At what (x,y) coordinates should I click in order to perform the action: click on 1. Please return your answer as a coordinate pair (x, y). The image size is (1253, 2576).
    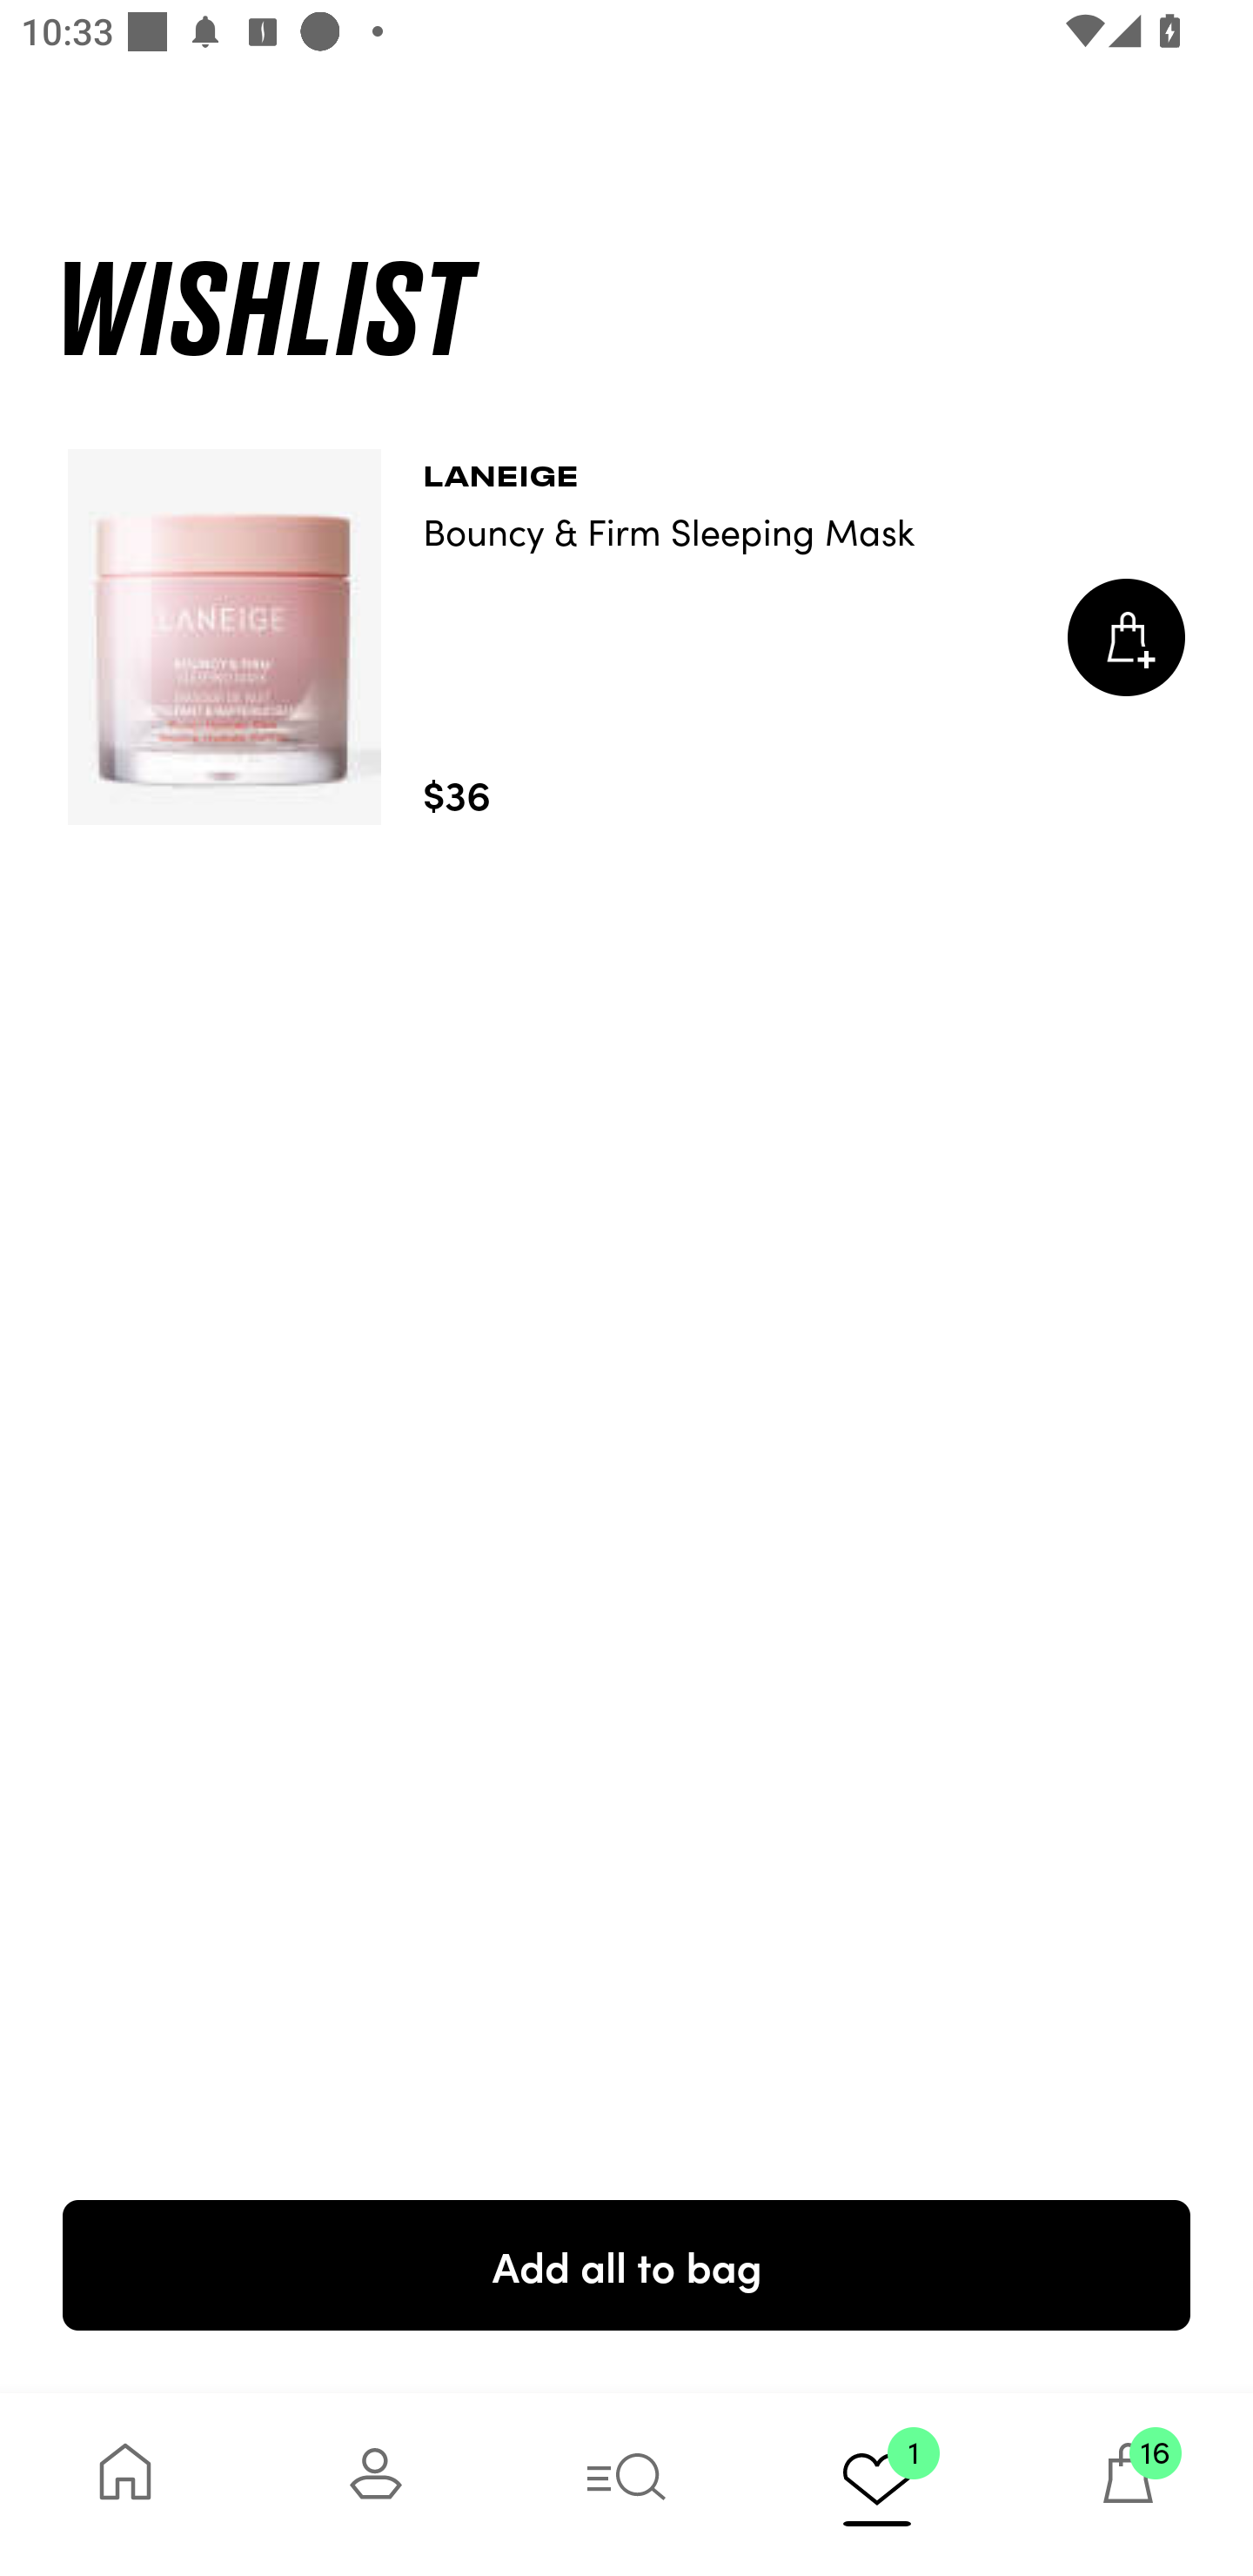
    Looking at the image, I should click on (877, 2484).